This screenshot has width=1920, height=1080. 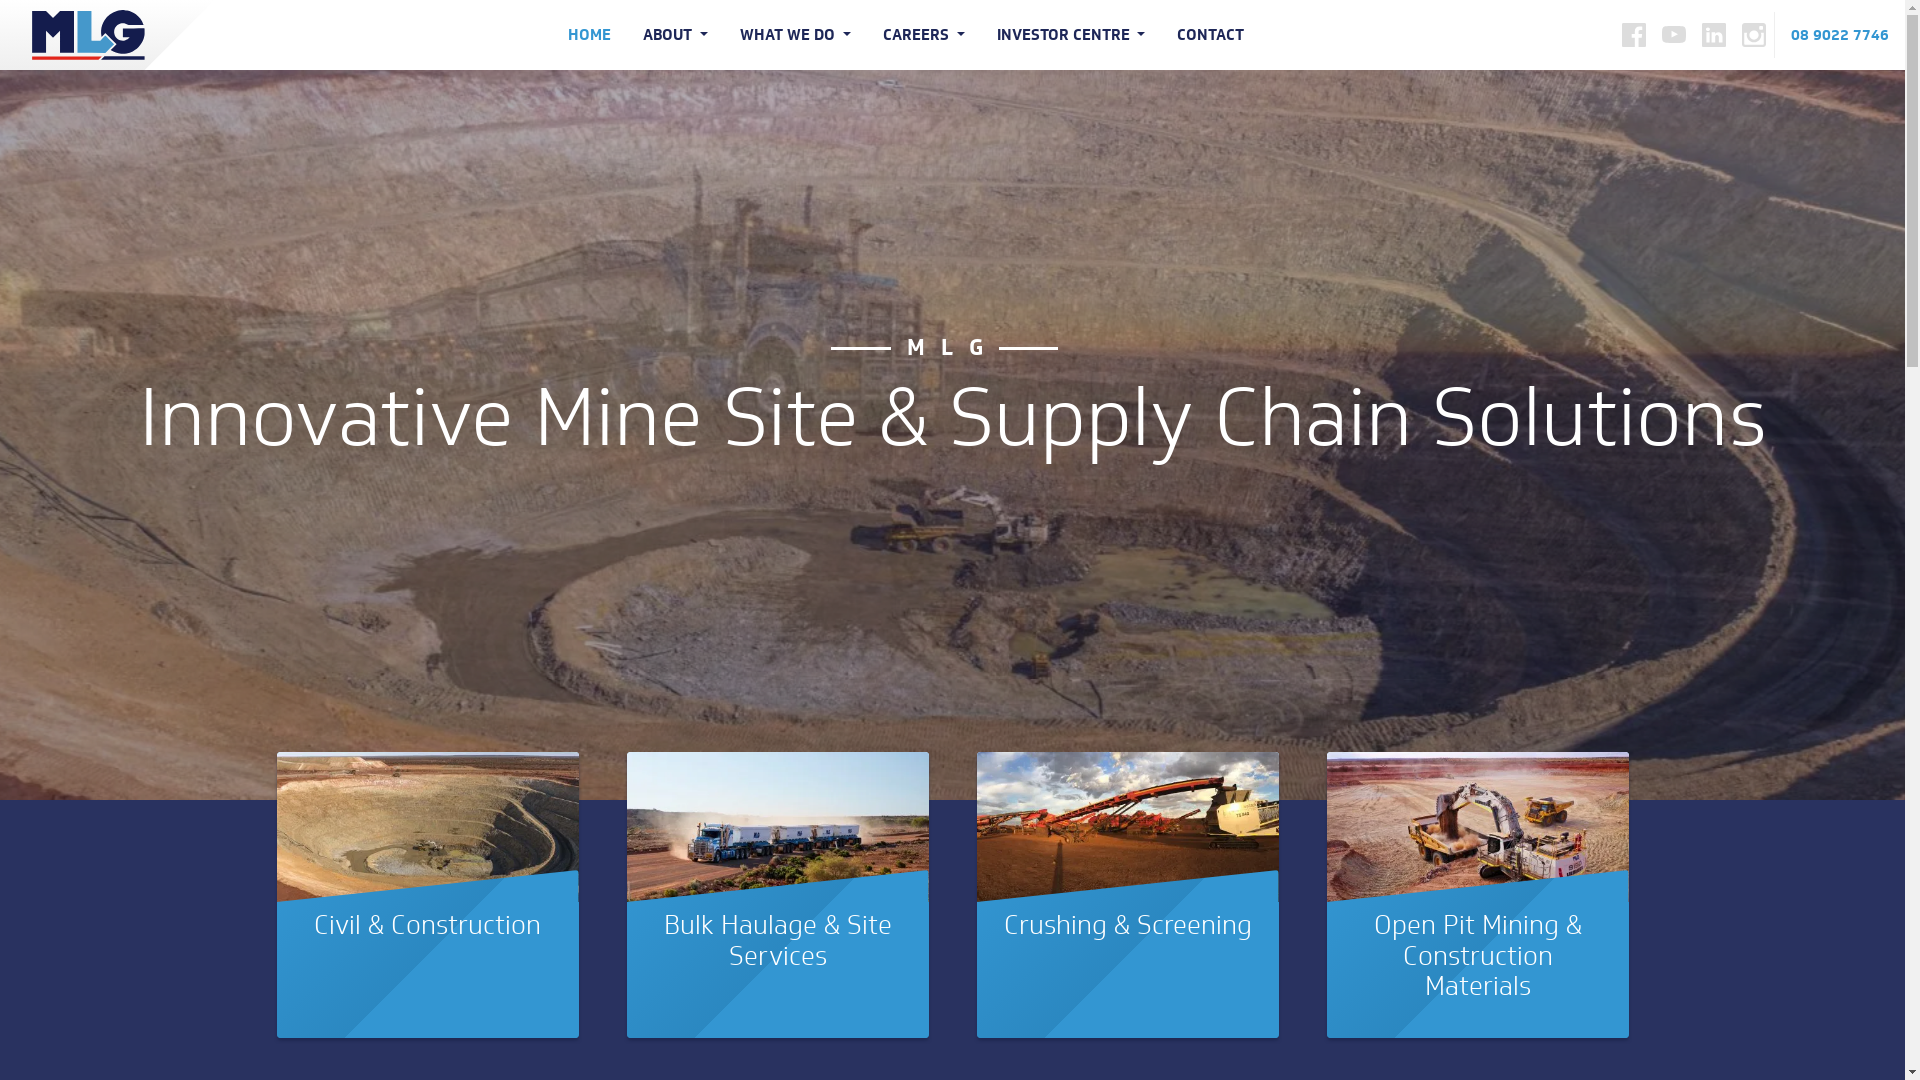 What do you see at coordinates (1634, 35) in the screenshot?
I see `FACEBOOK CREATED WITH SKETCH.
FOLLOW MLG OZ ON FACEBOOK` at bounding box center [1634, 35].